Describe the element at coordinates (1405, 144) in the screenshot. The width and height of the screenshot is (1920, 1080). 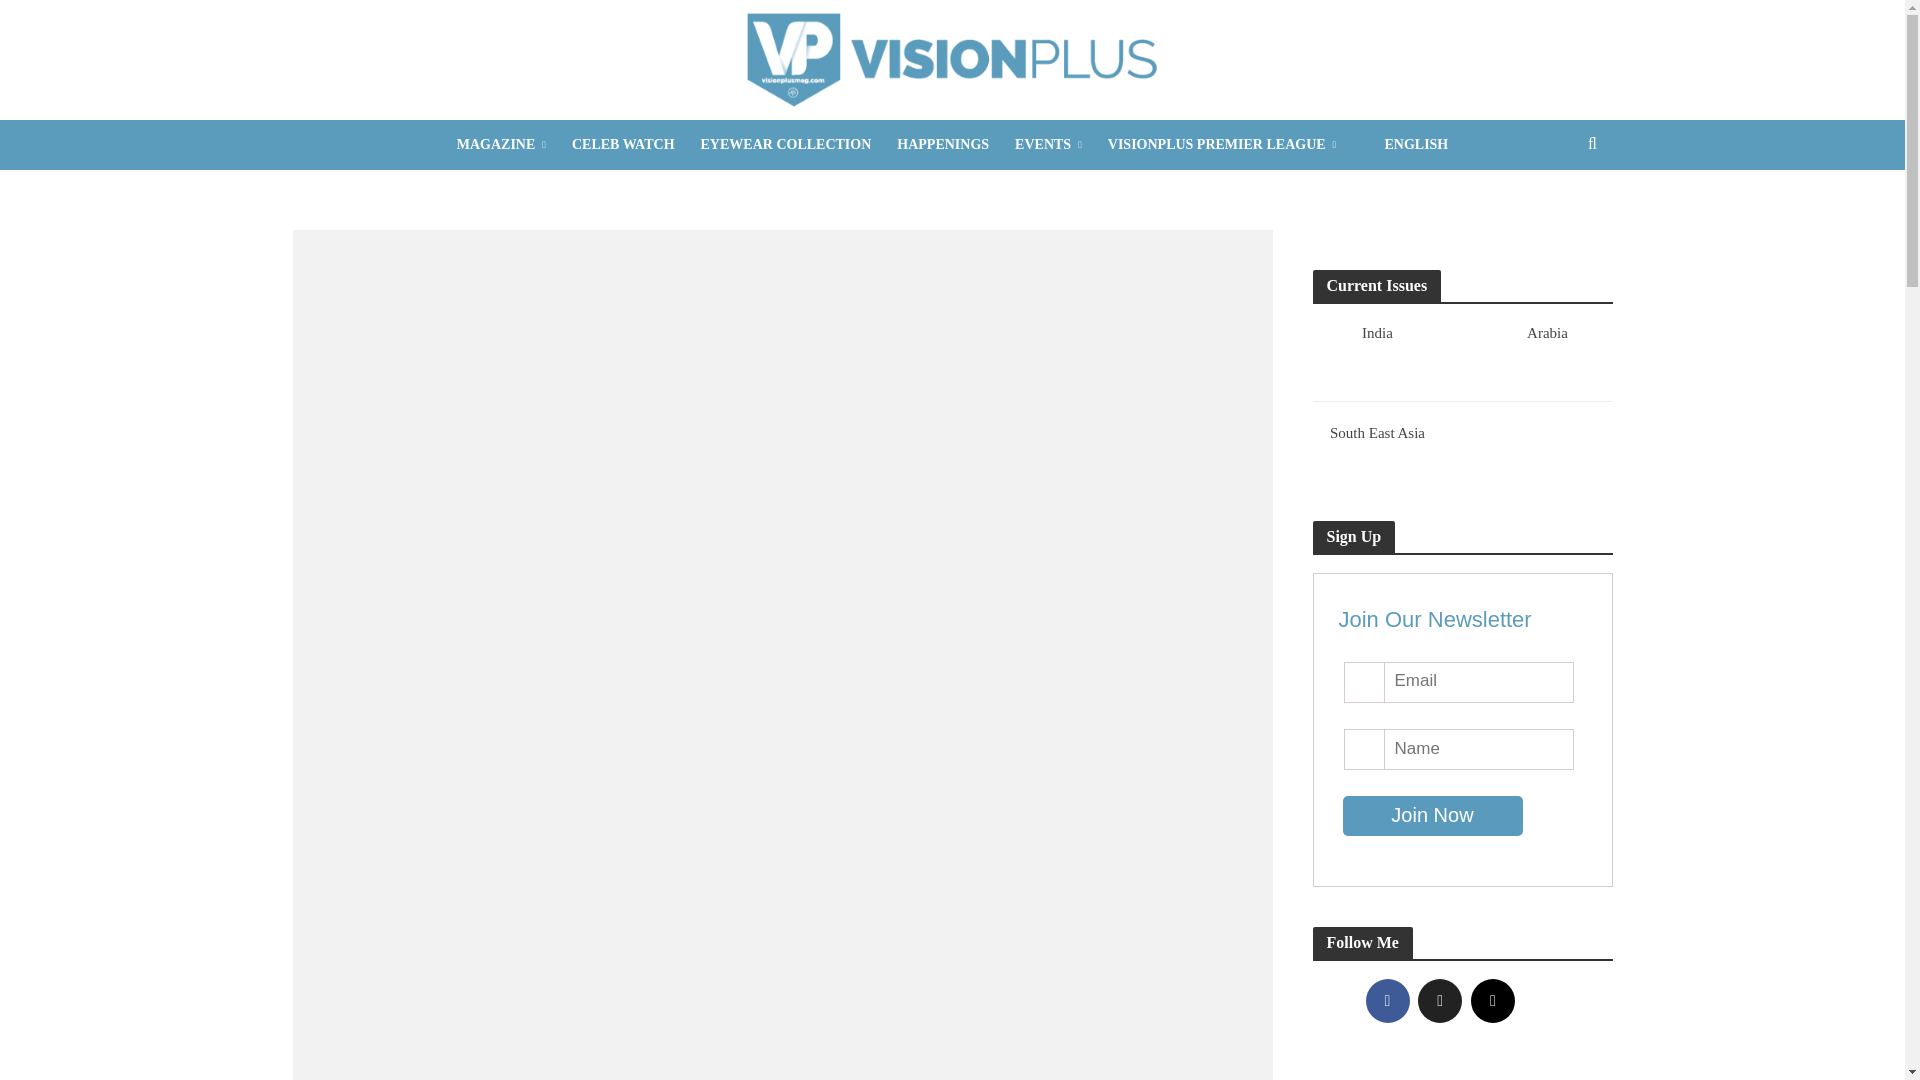
I see `English` at that location.